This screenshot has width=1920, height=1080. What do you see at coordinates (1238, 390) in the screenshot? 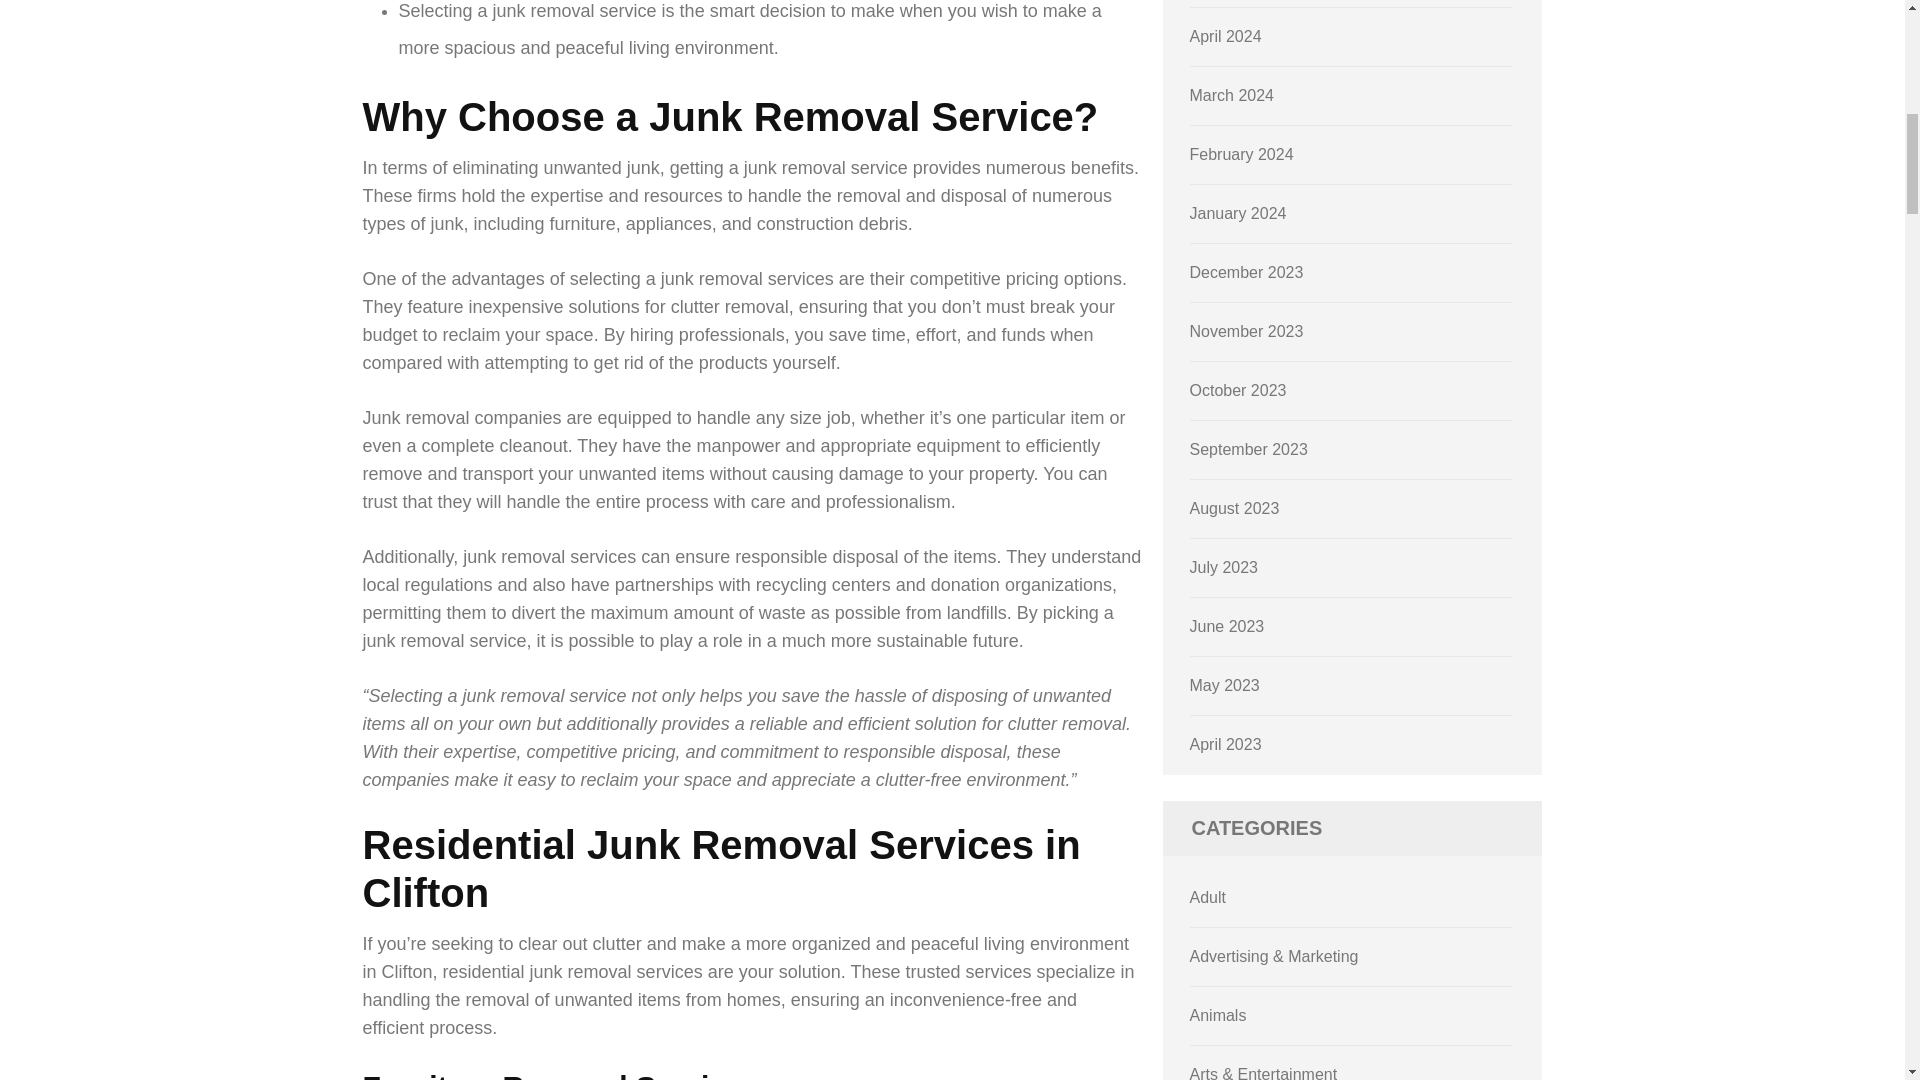
I see `October 2023` at bounding box center [1238, 390].